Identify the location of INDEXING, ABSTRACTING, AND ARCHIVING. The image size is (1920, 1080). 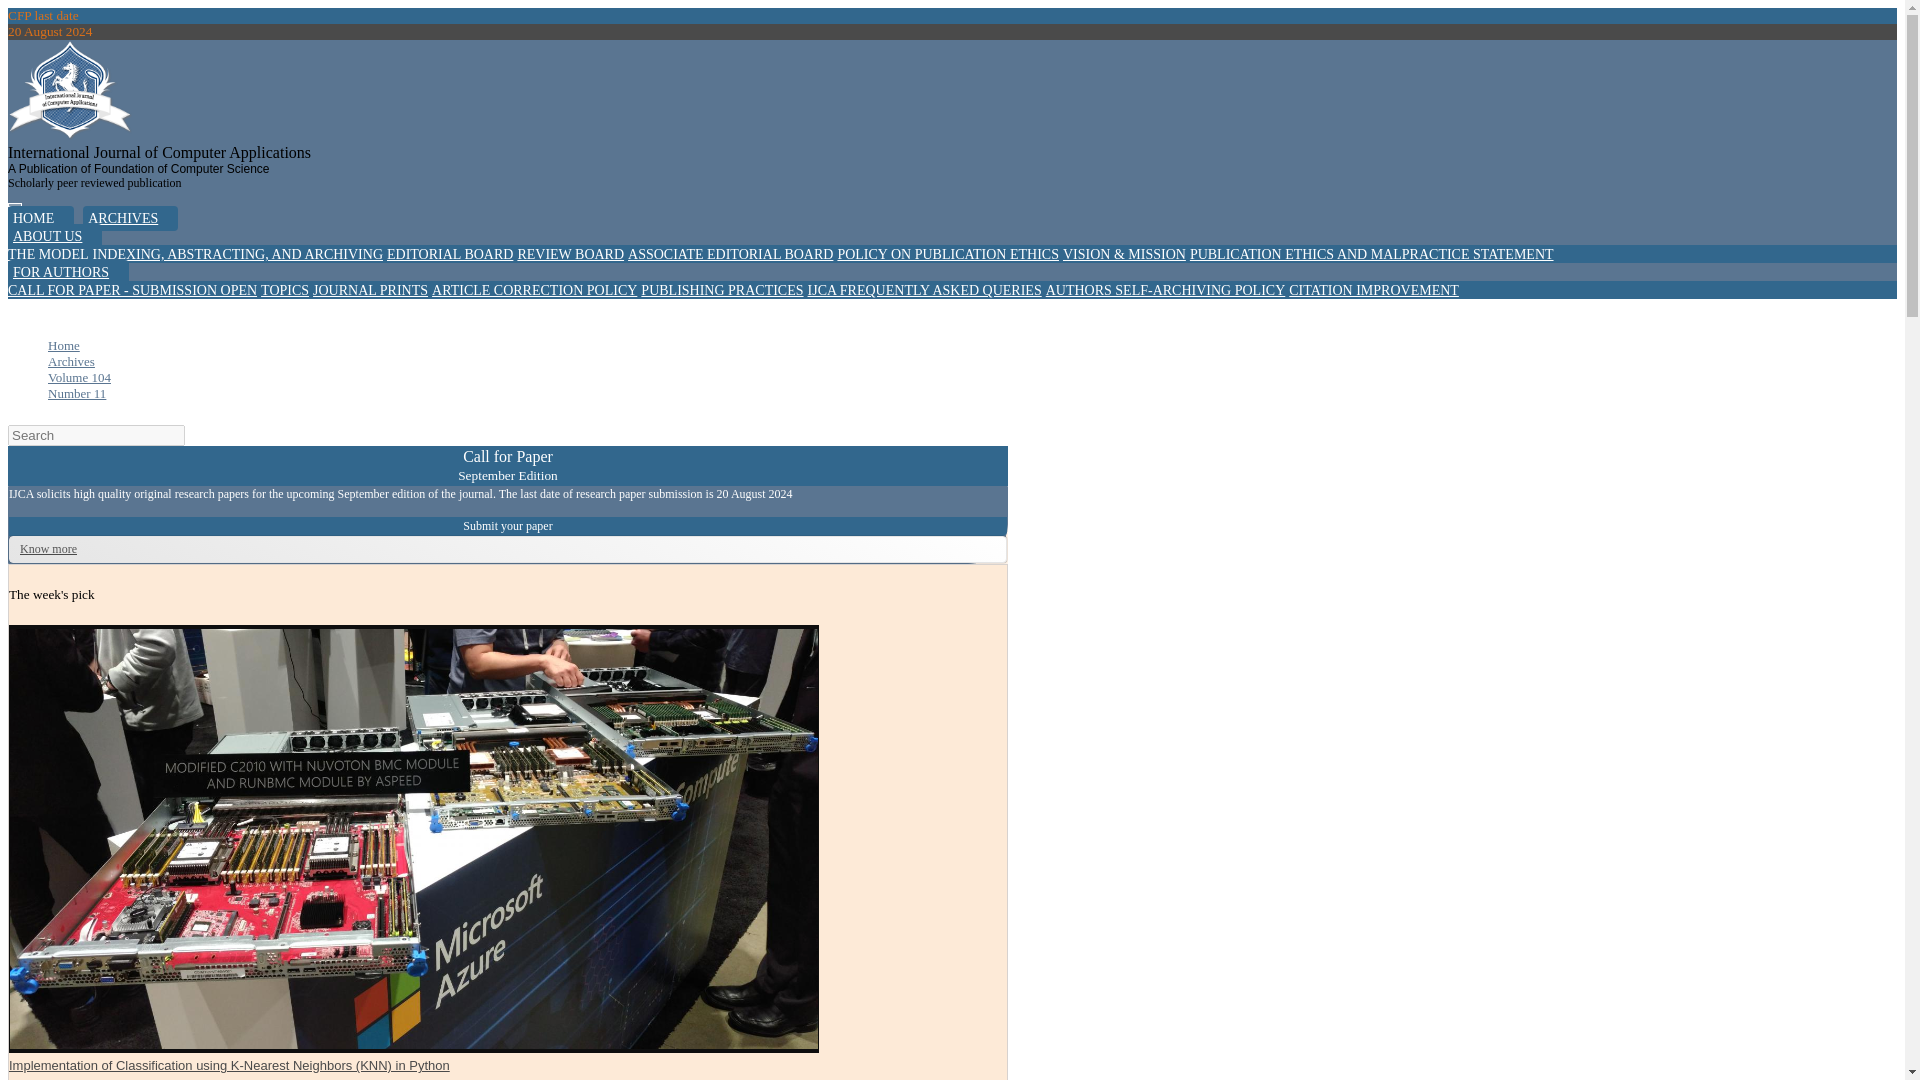
(237, 254).